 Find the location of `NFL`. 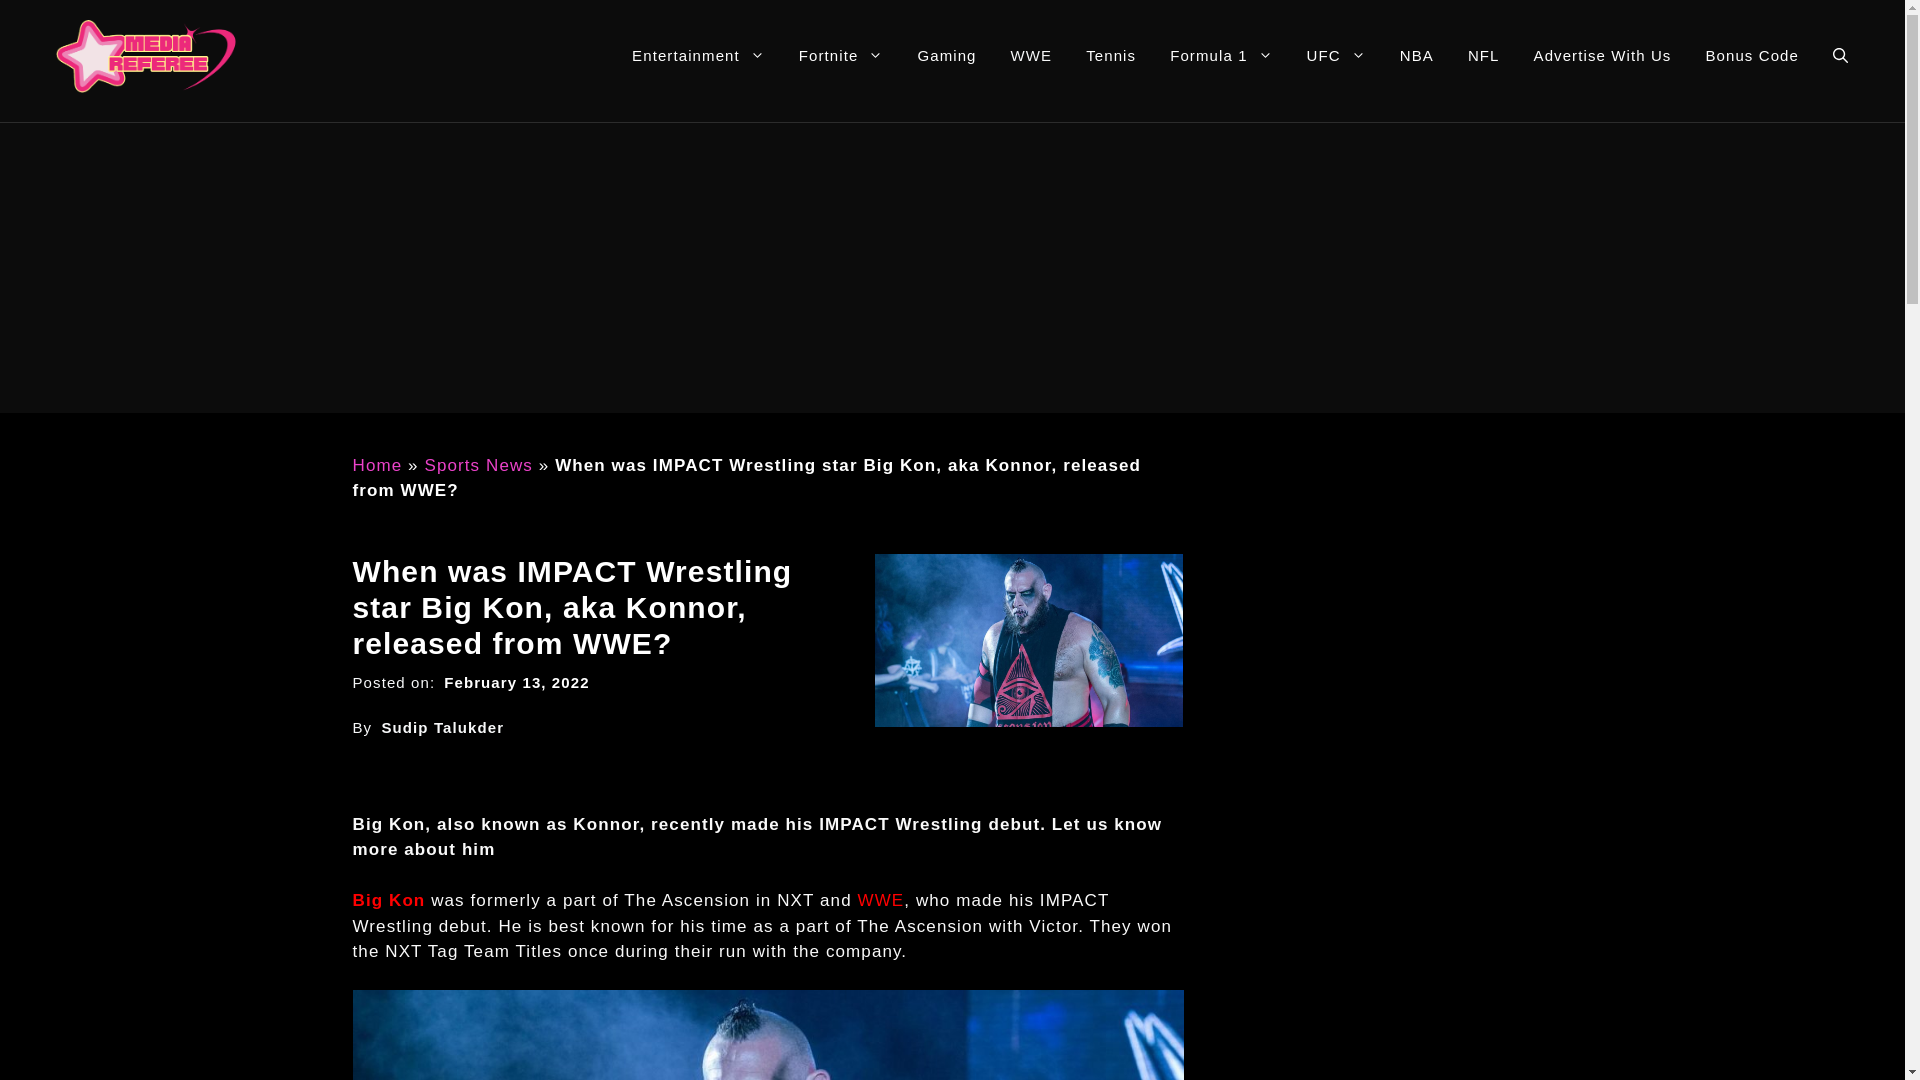

NFL is located at coordinates (1484, 56).